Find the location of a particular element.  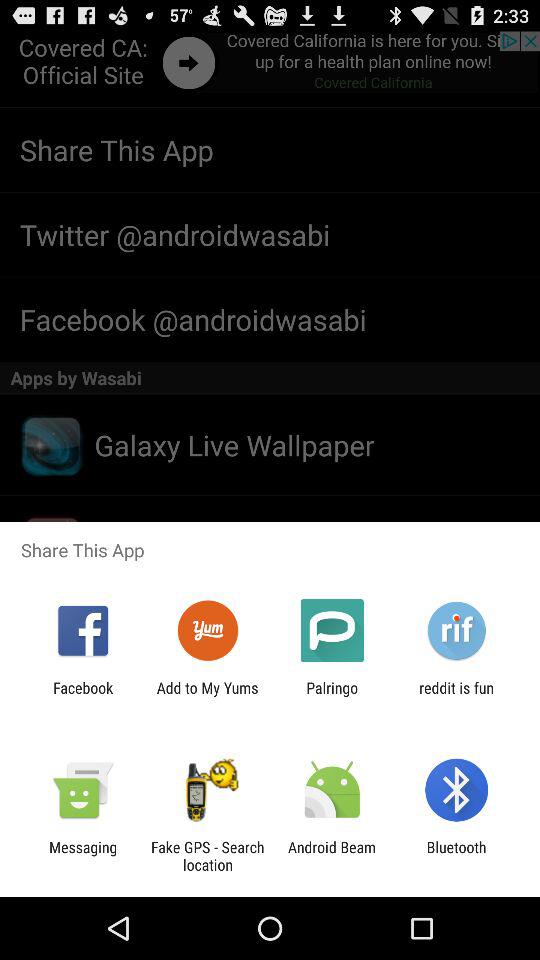

turn off icon to the left of palringo icon is located at coordinates (207, 696).